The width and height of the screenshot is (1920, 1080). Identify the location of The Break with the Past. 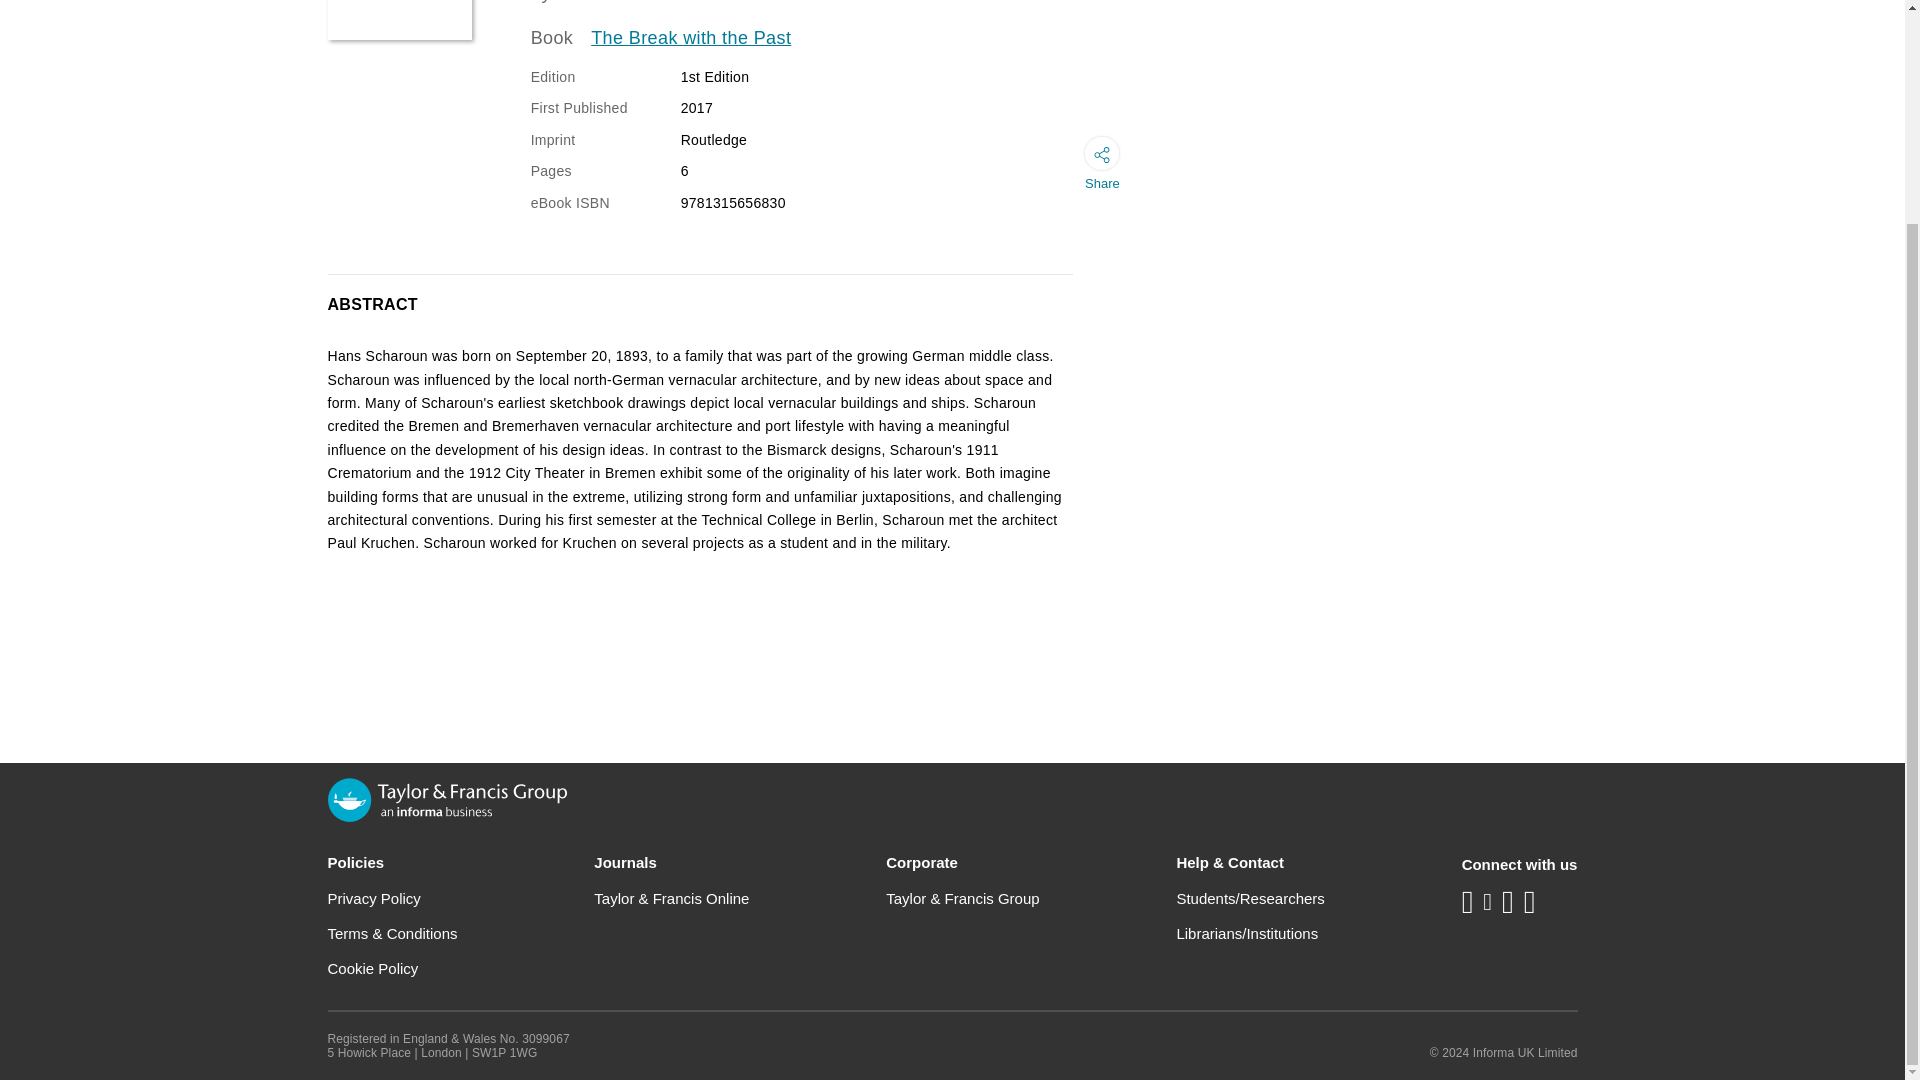
(691, 38).